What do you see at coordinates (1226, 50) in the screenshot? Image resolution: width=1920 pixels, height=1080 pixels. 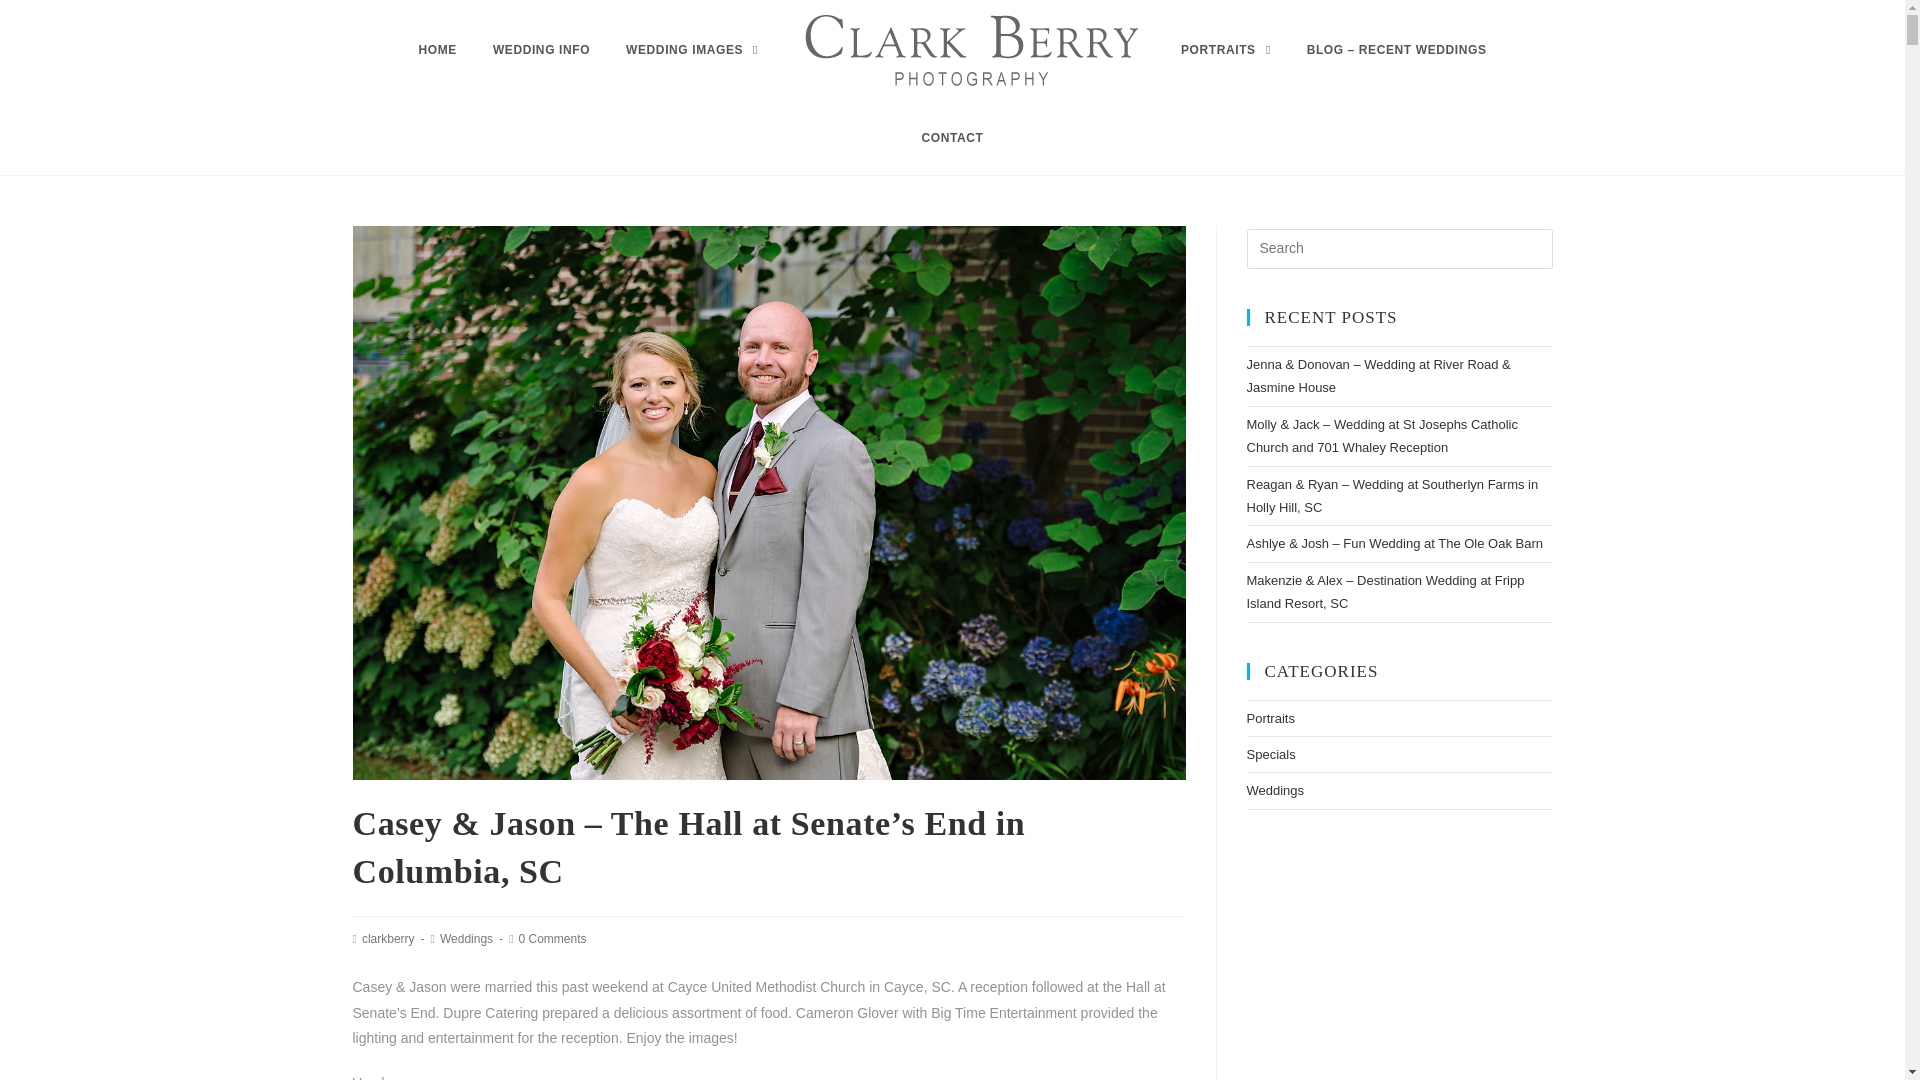 I see `PORTRAITS` at bounding box center [1226, 50].